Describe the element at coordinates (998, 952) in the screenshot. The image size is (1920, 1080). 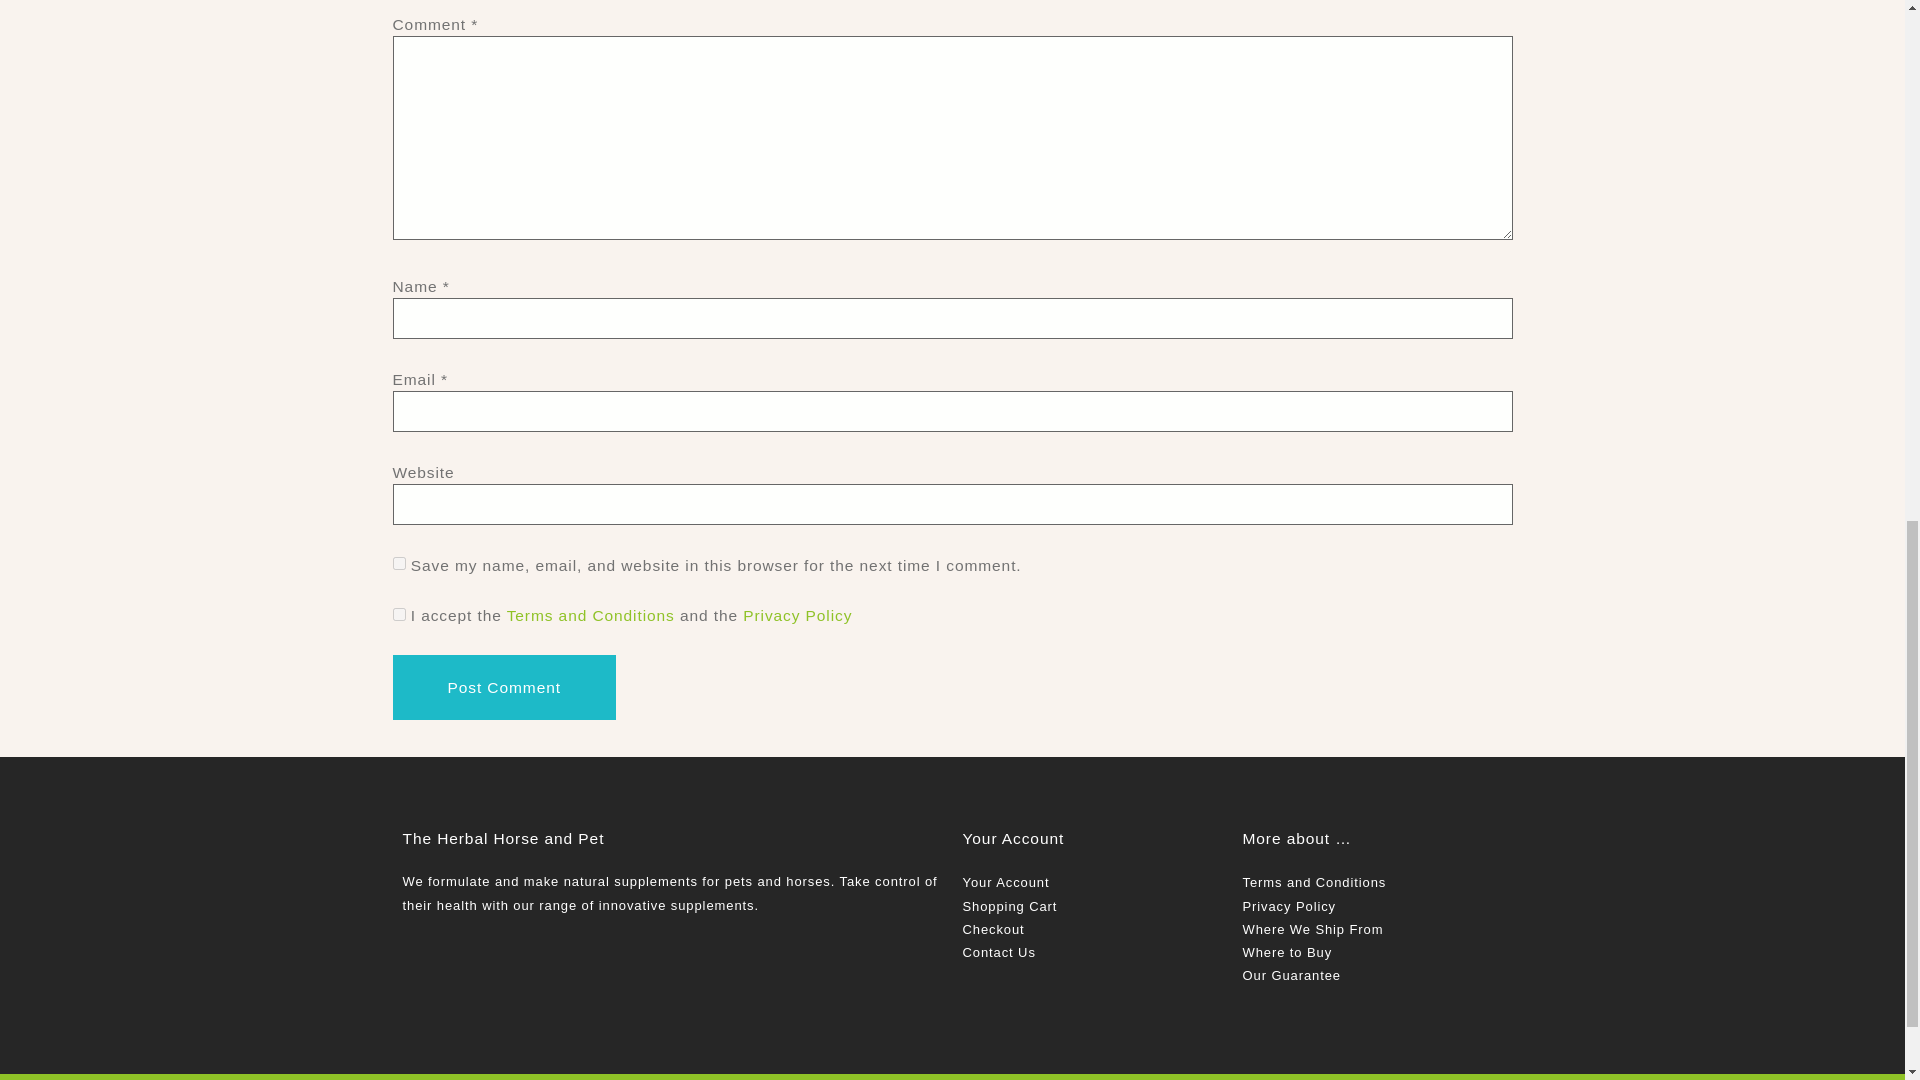
I see `Contact Us` at that location.